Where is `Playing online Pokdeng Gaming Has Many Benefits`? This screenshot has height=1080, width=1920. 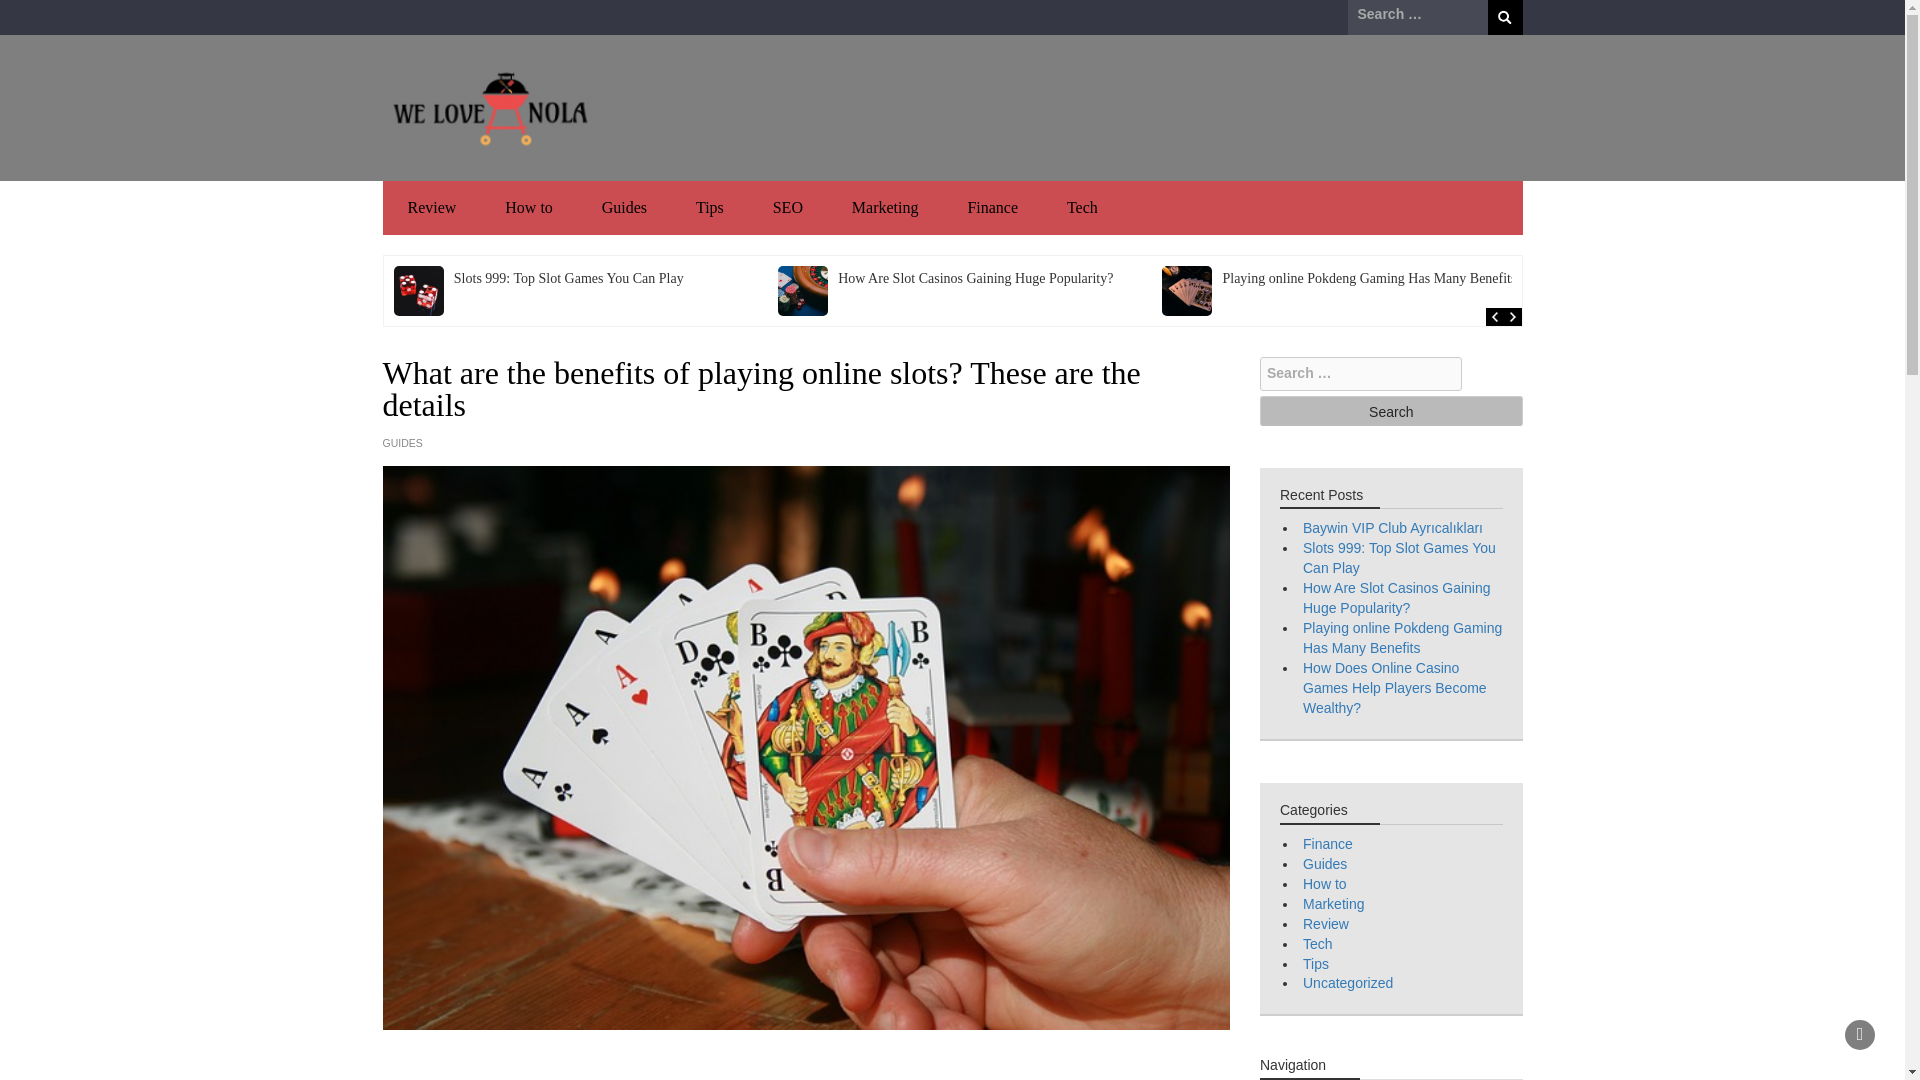 Playing online Pokdeng Gaming Has Many Benefits is located at coordinates (1402, 637).